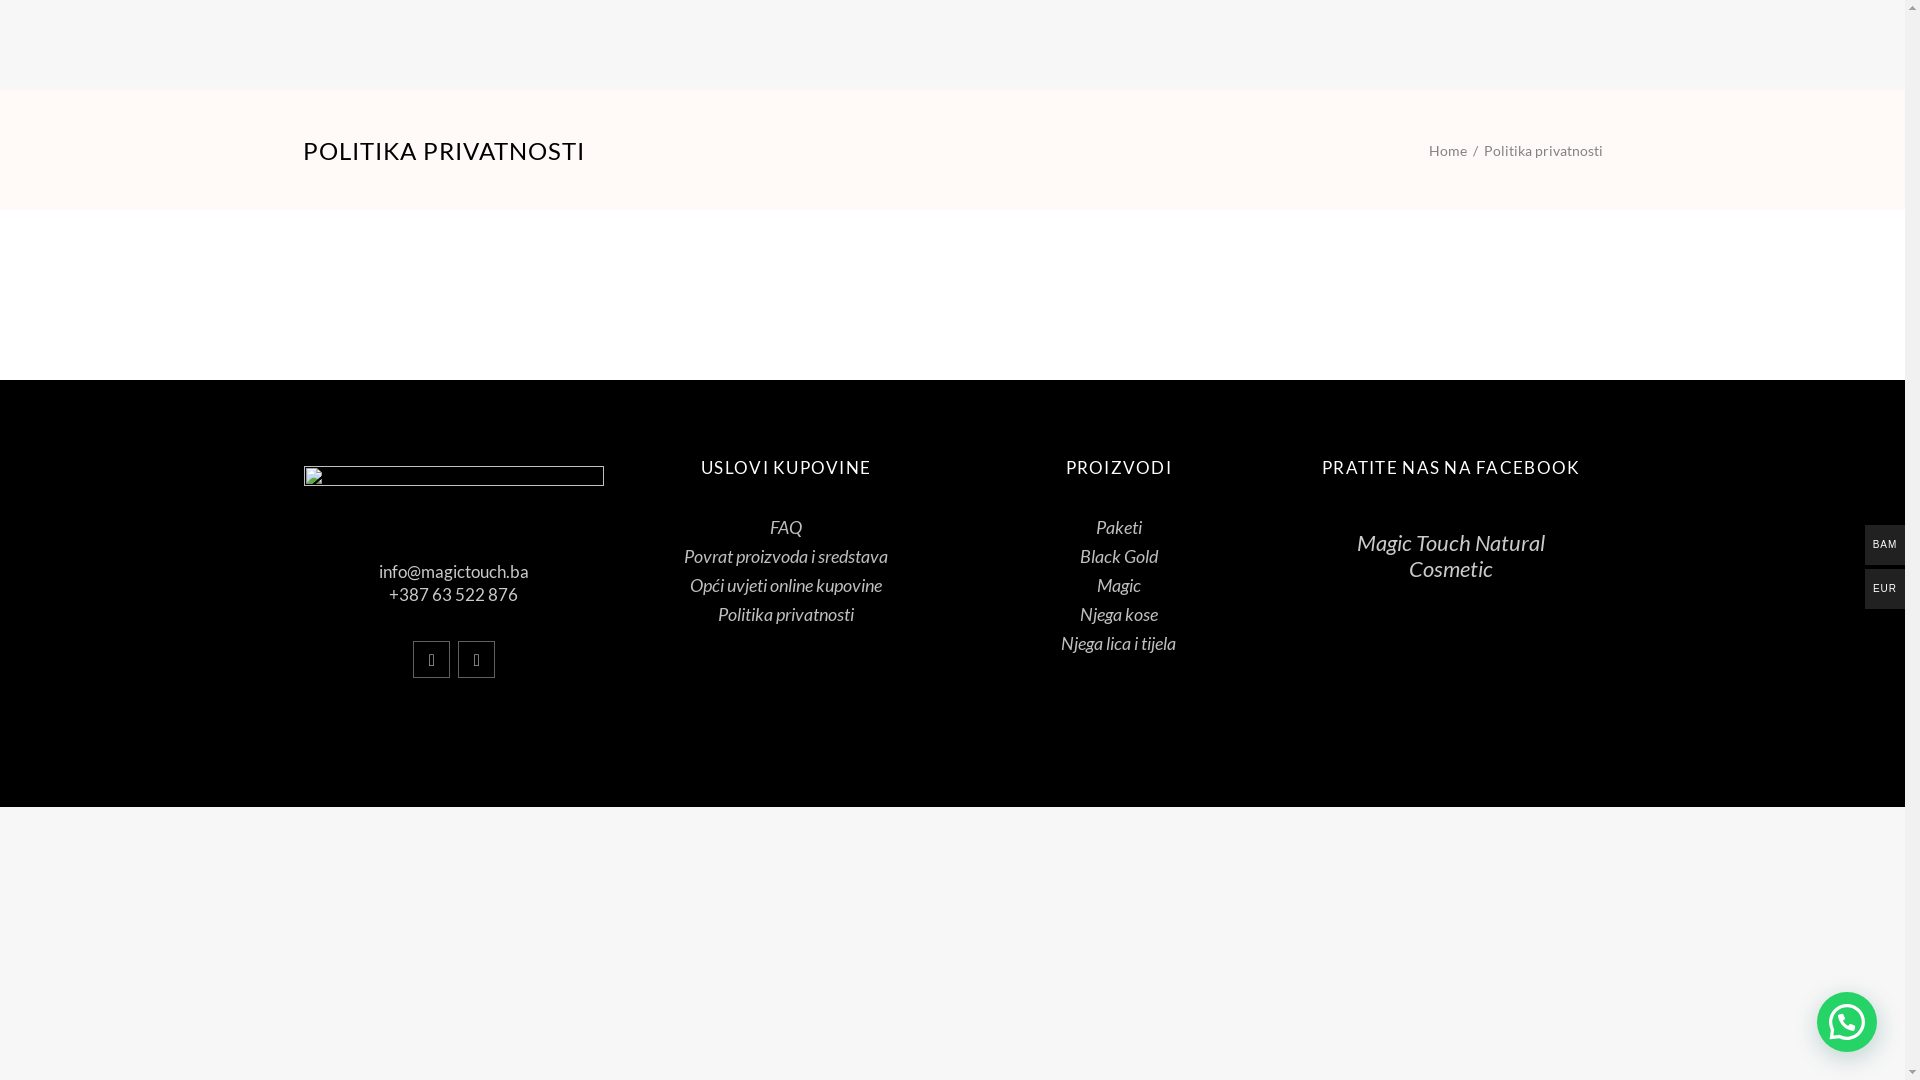 The image size is (1920, 1080). I want to click on Home, so click(1447, 150).